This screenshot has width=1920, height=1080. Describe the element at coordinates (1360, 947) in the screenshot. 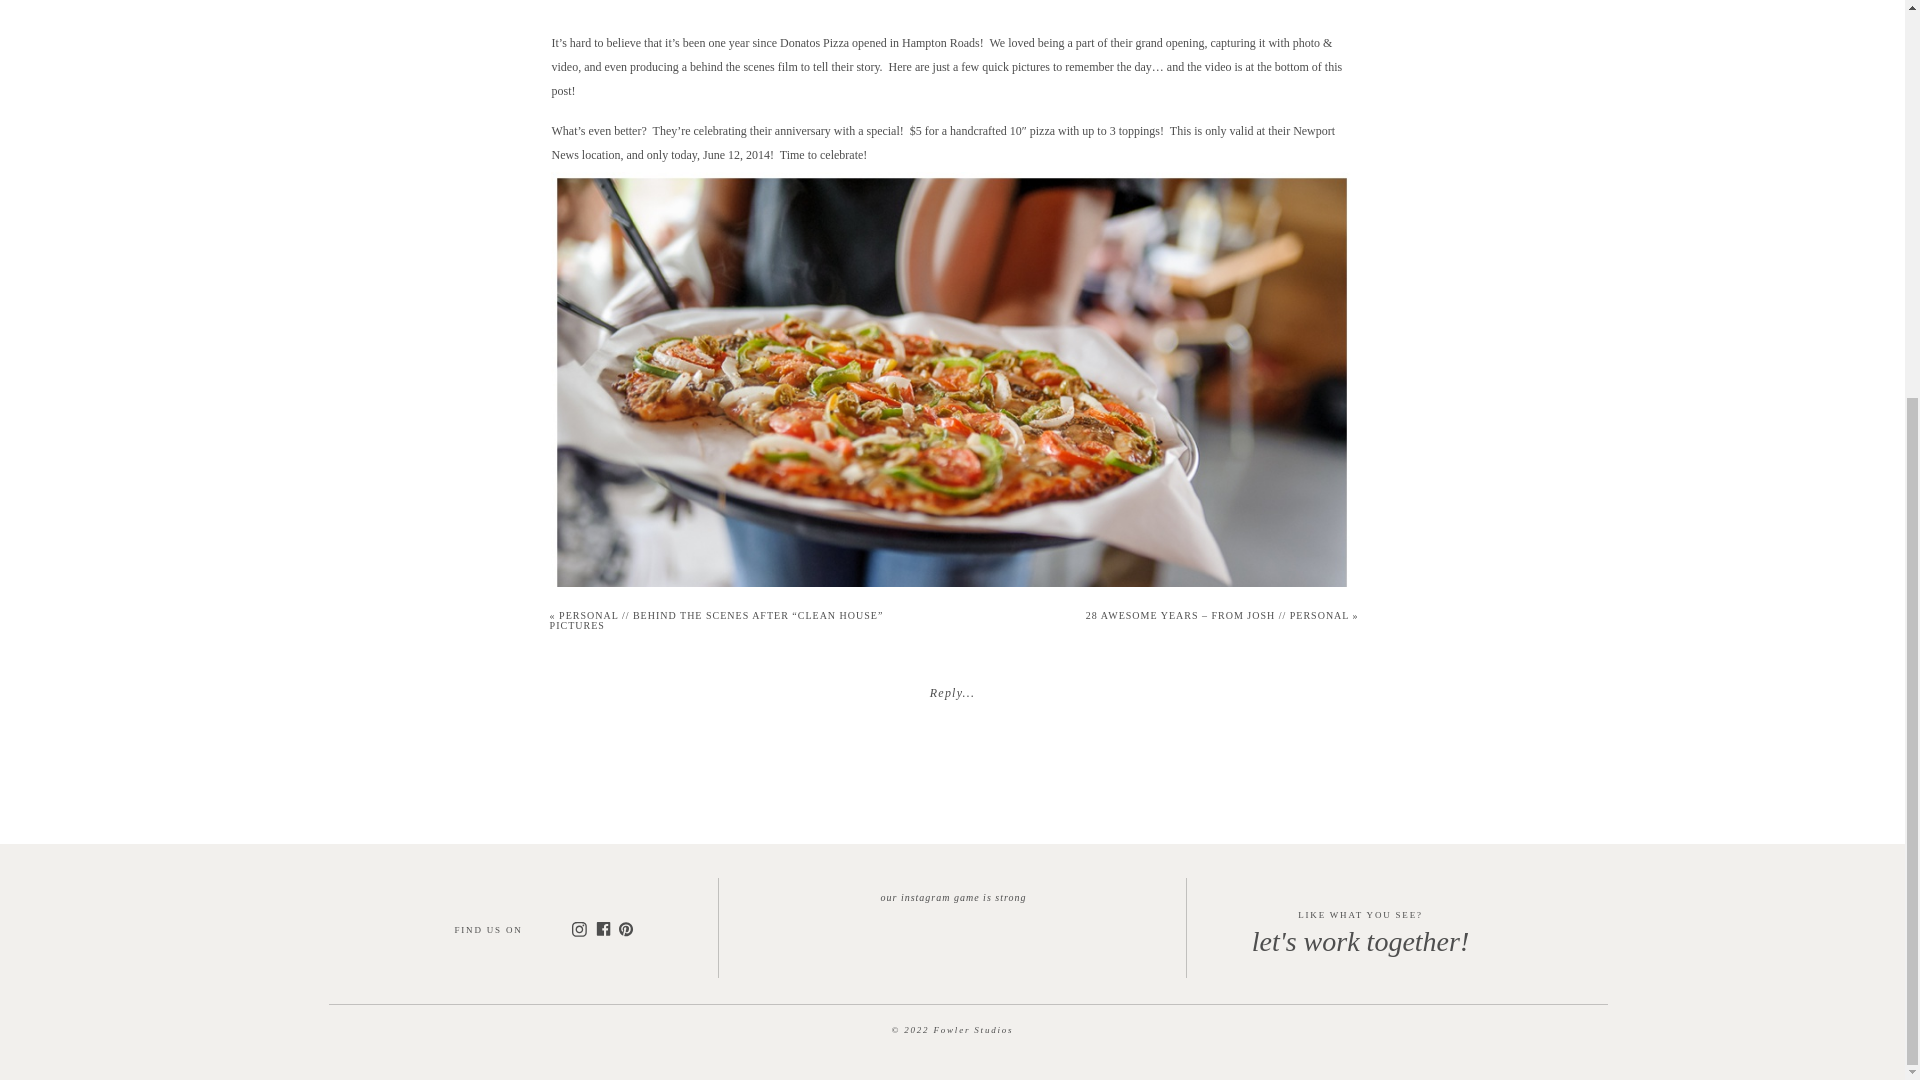

I see `let's work together!` at that location.